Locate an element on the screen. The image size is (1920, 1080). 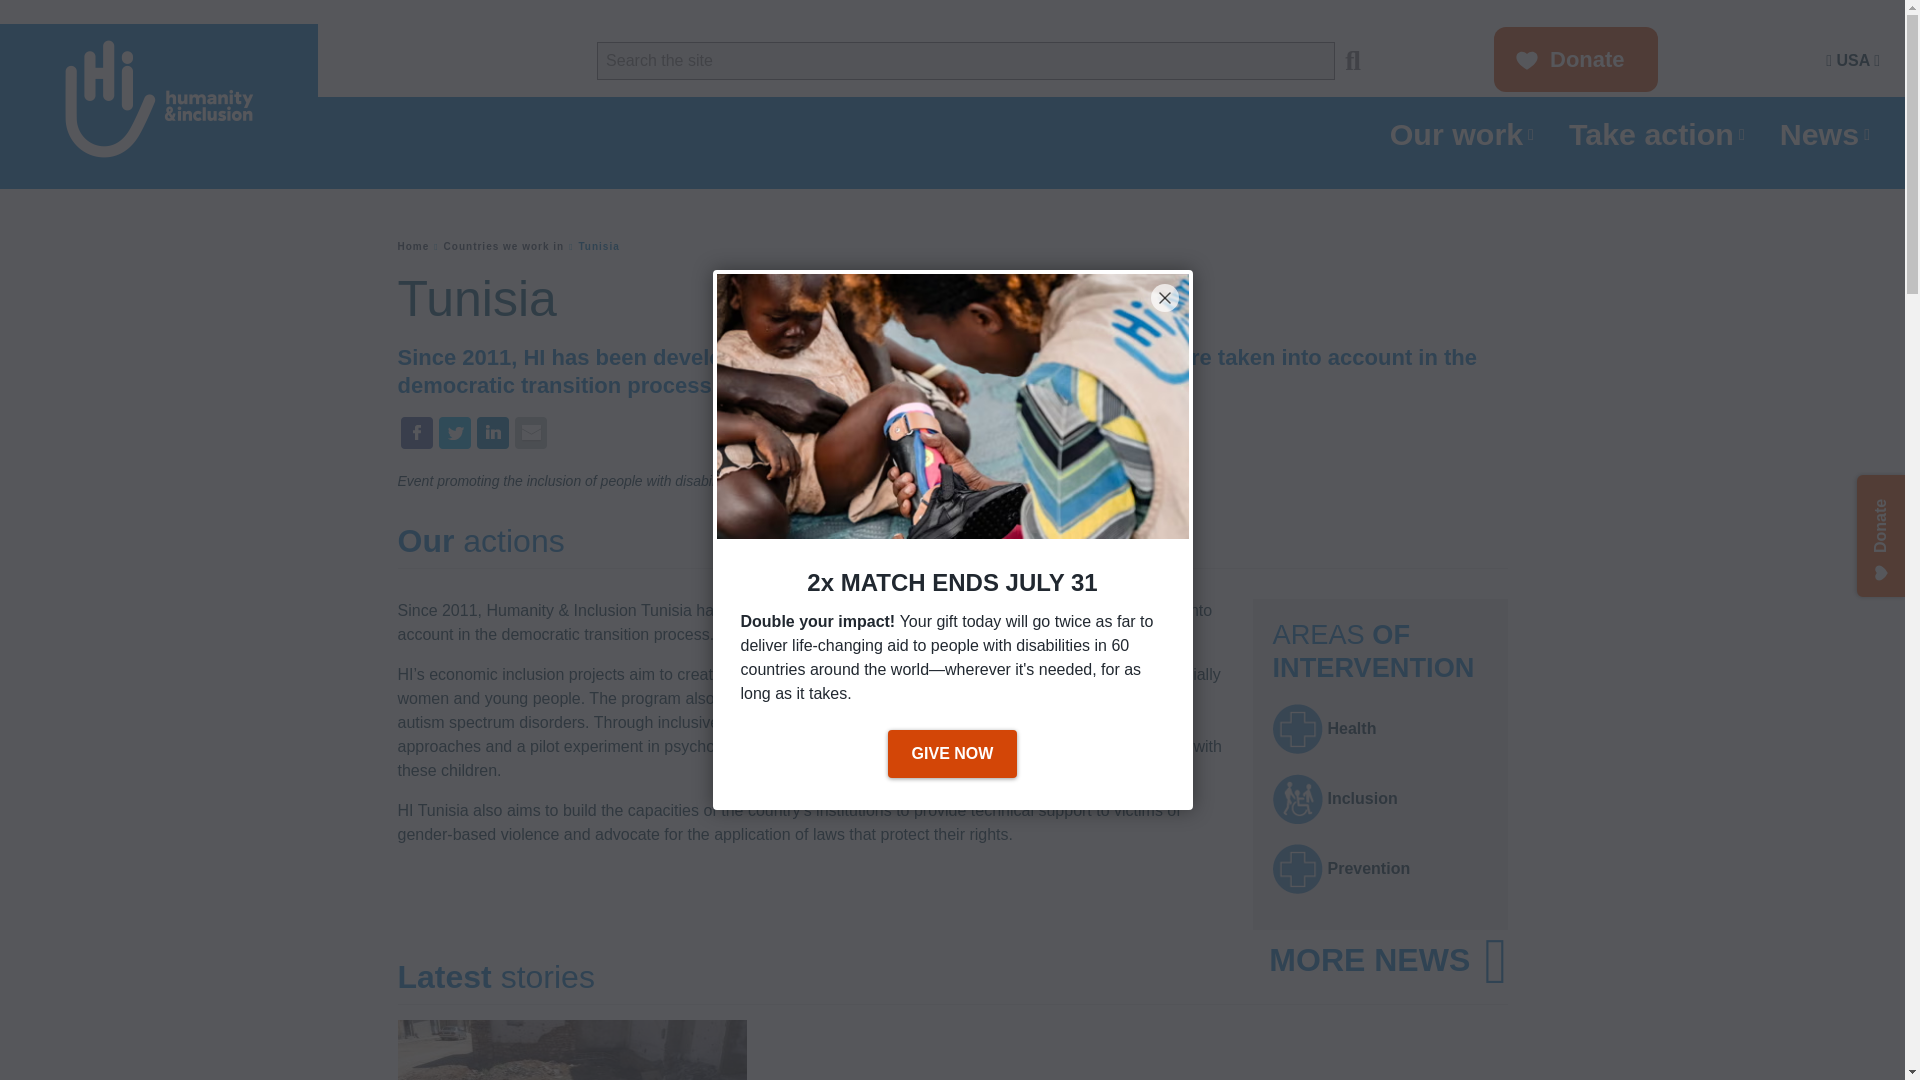
USA is located at coordinates (1852, 60).